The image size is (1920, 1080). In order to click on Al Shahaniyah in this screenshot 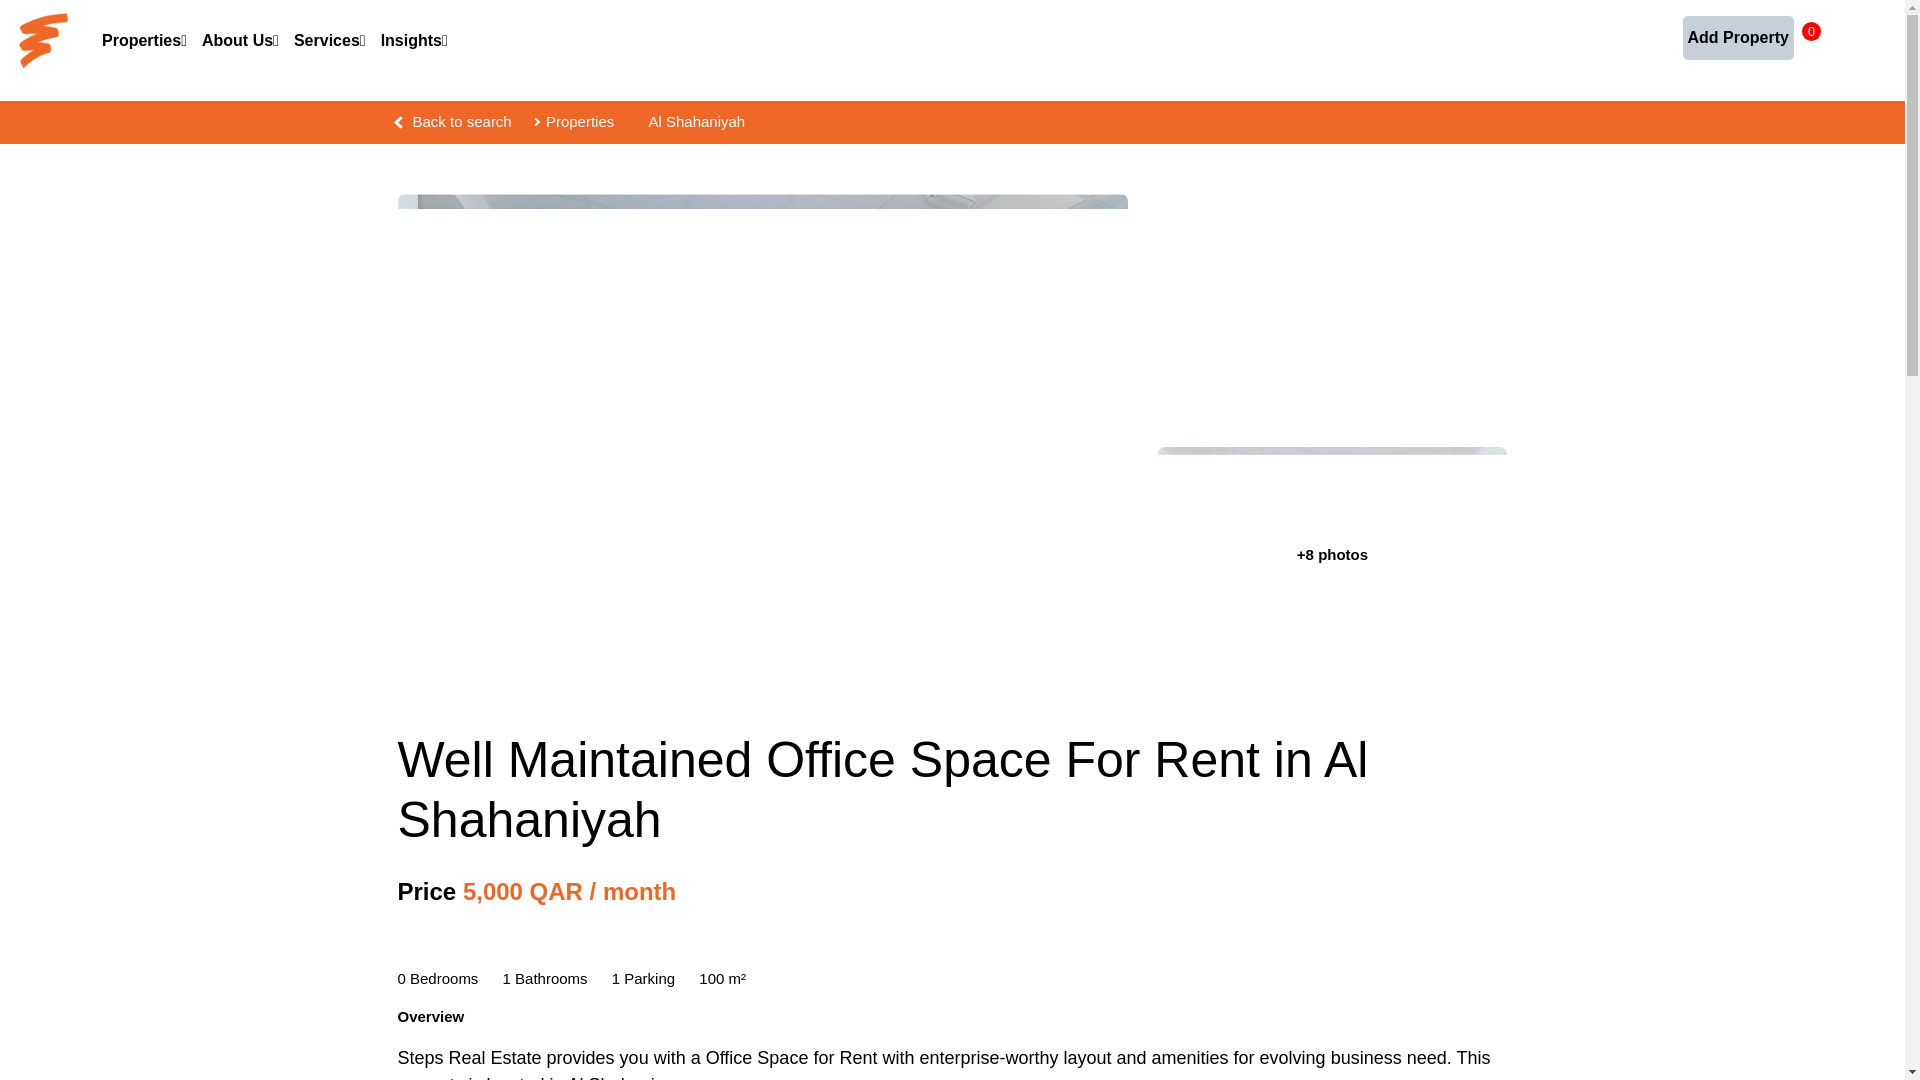, I will do `click(696, 121)`.